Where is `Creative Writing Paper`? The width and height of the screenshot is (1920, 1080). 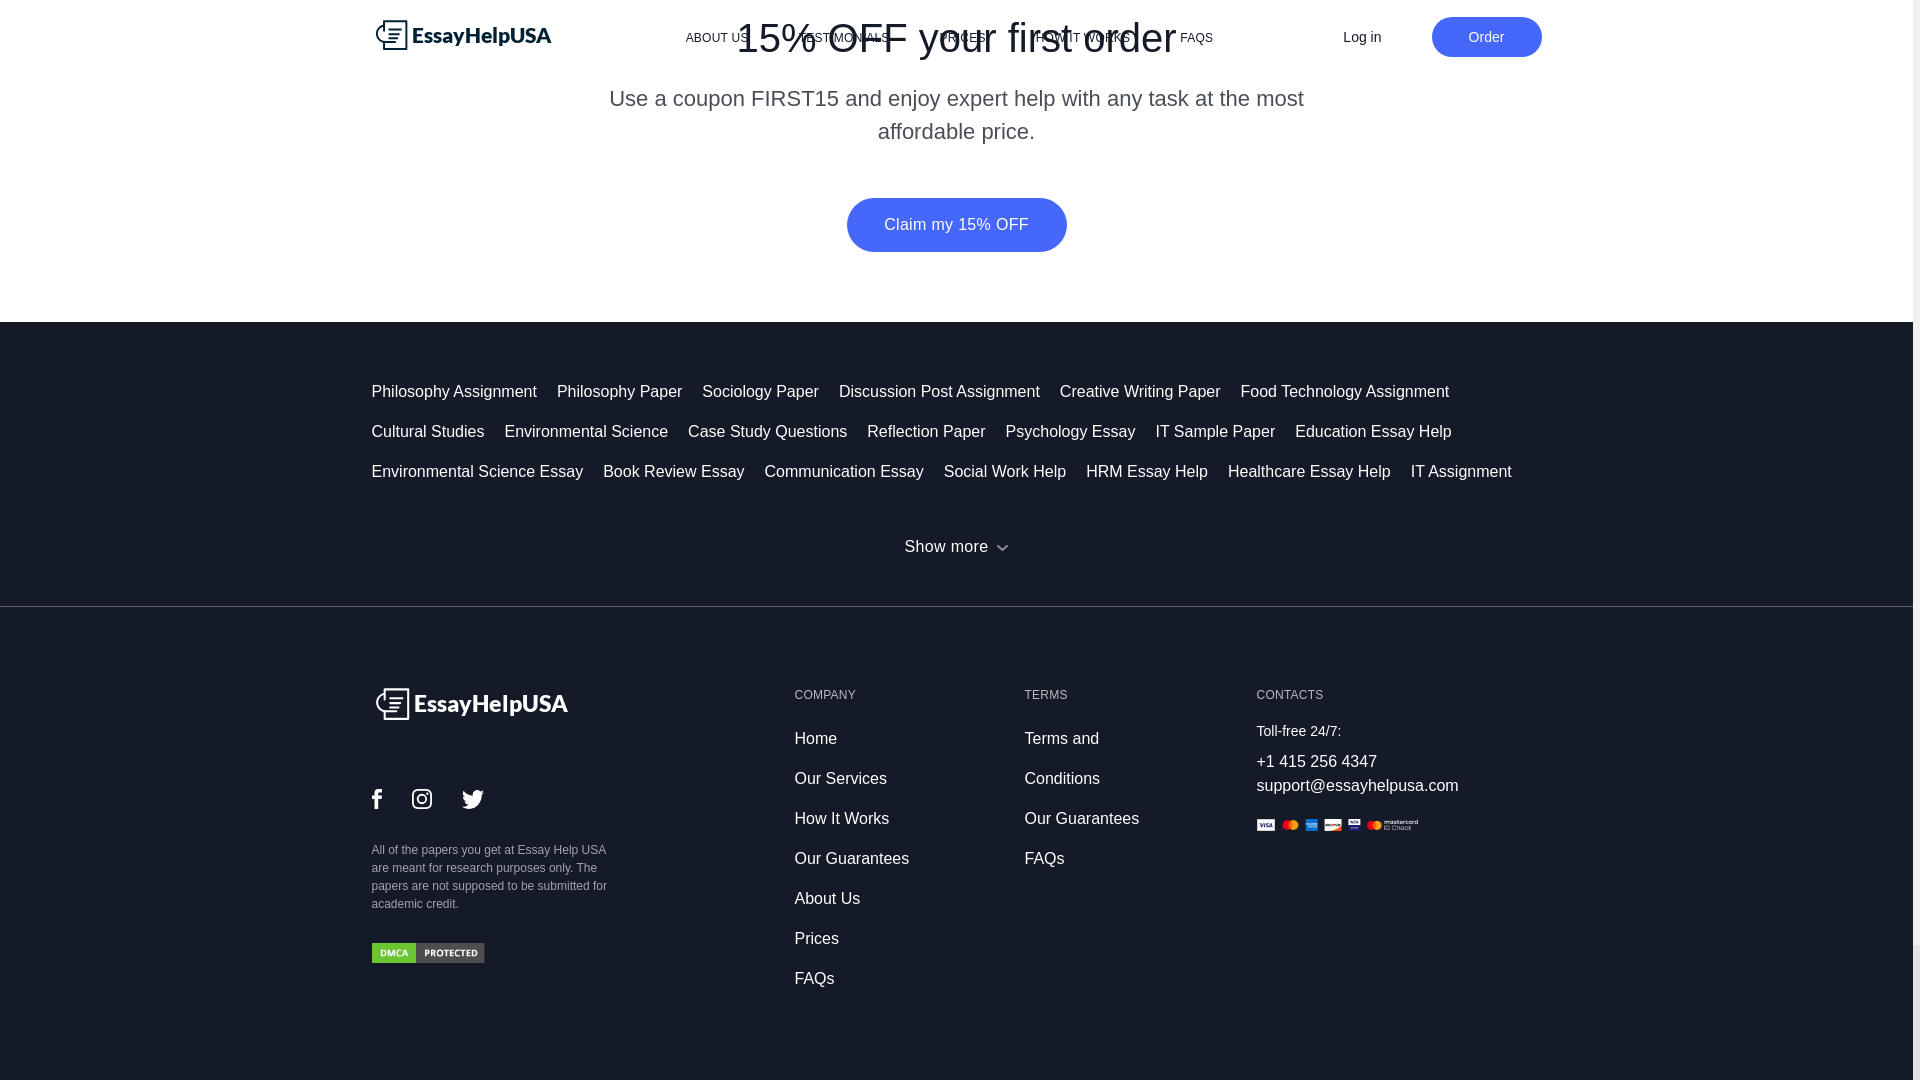 Creative Writing Paper is located at coordinates (1150, 391).